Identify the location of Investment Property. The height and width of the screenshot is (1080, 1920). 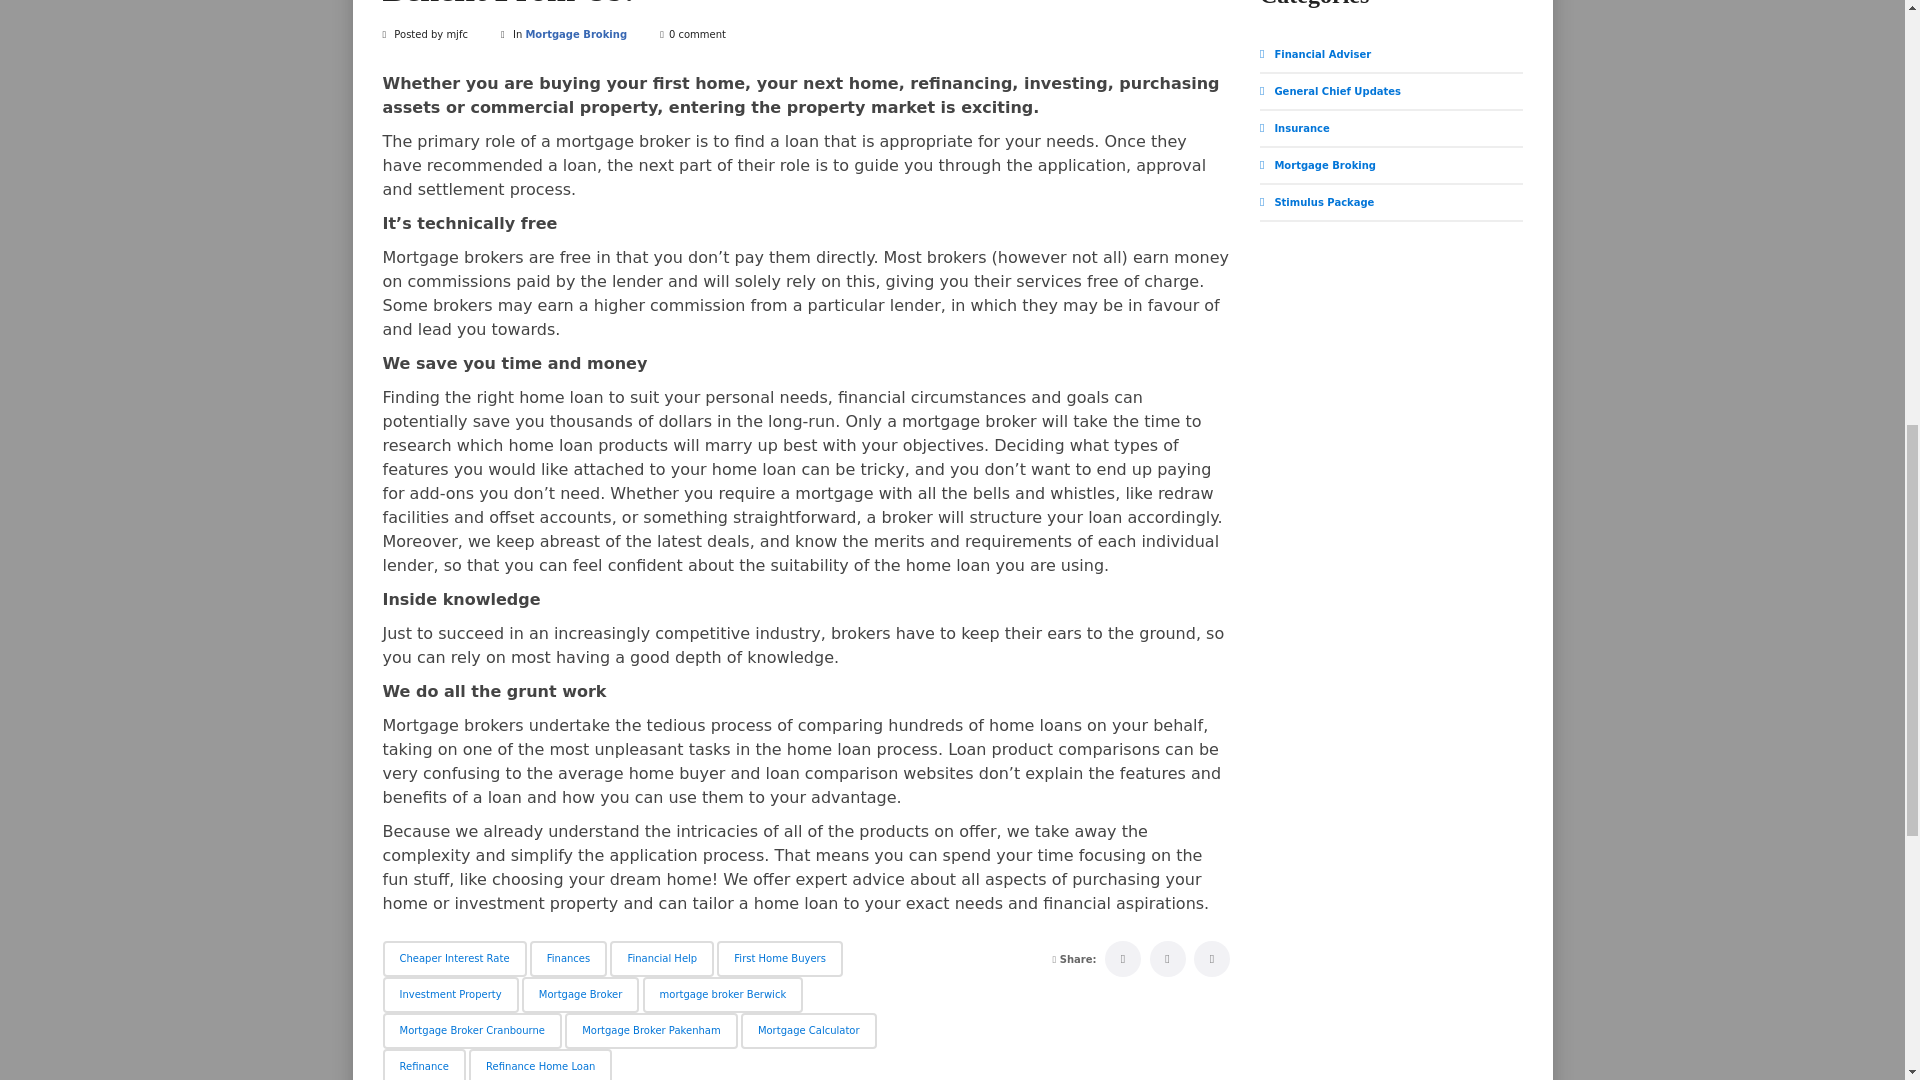
(450, 995).